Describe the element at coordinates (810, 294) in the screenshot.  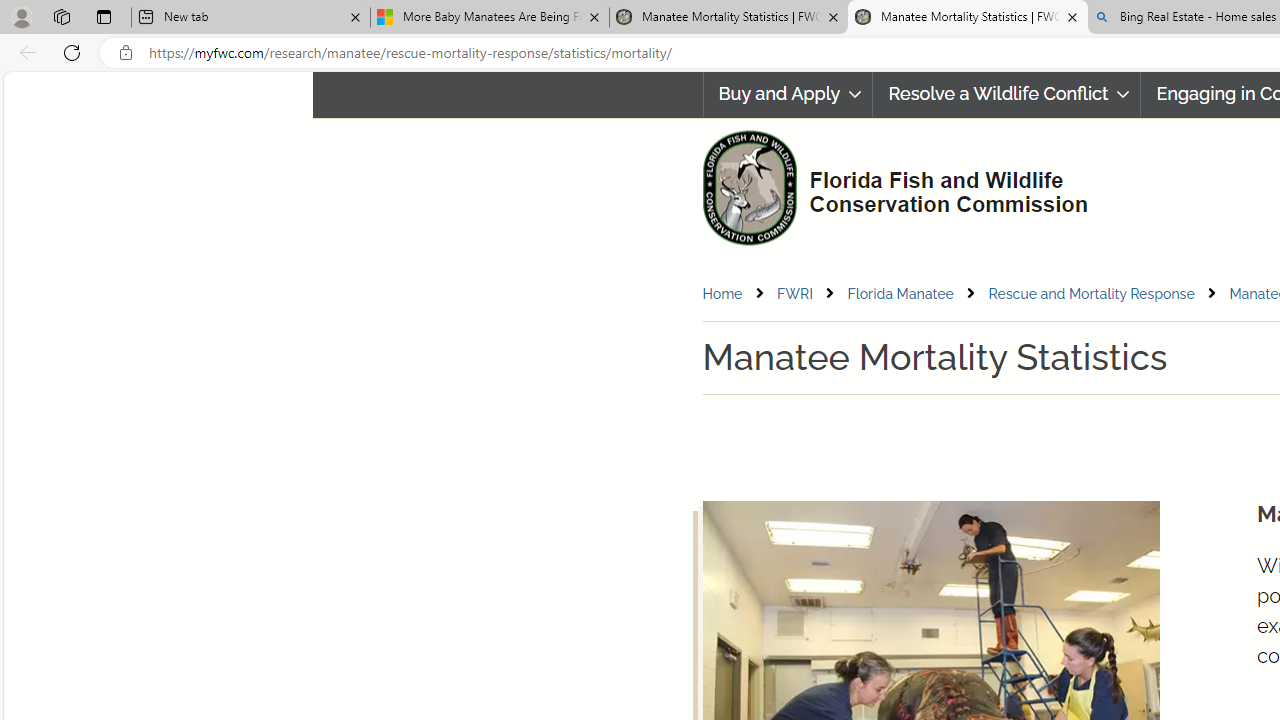
I see `FWRI` at that location.